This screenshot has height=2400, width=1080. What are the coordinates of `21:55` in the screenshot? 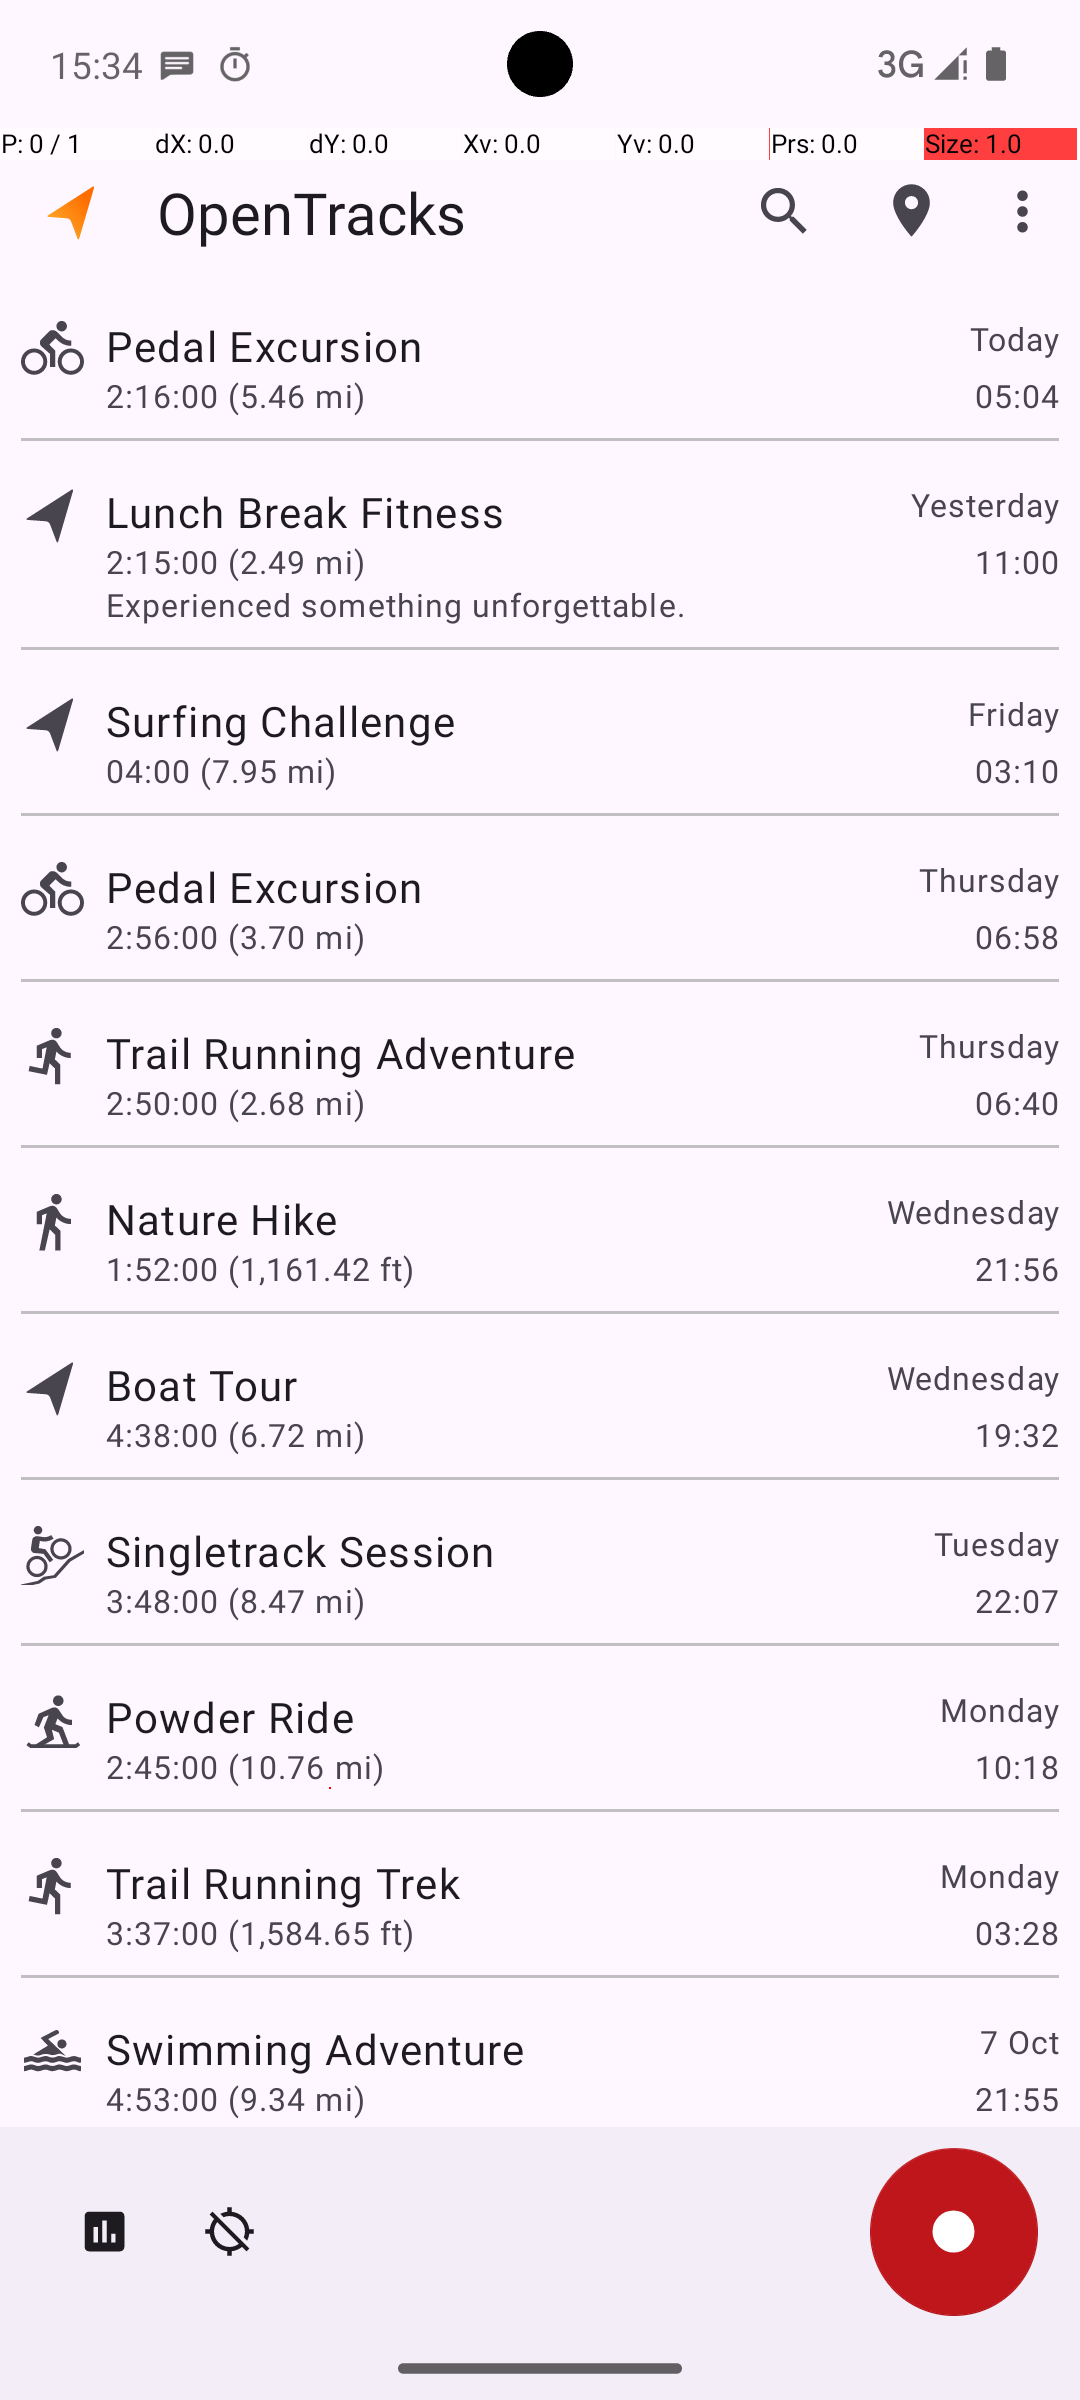 It's located at (1016, 2098).